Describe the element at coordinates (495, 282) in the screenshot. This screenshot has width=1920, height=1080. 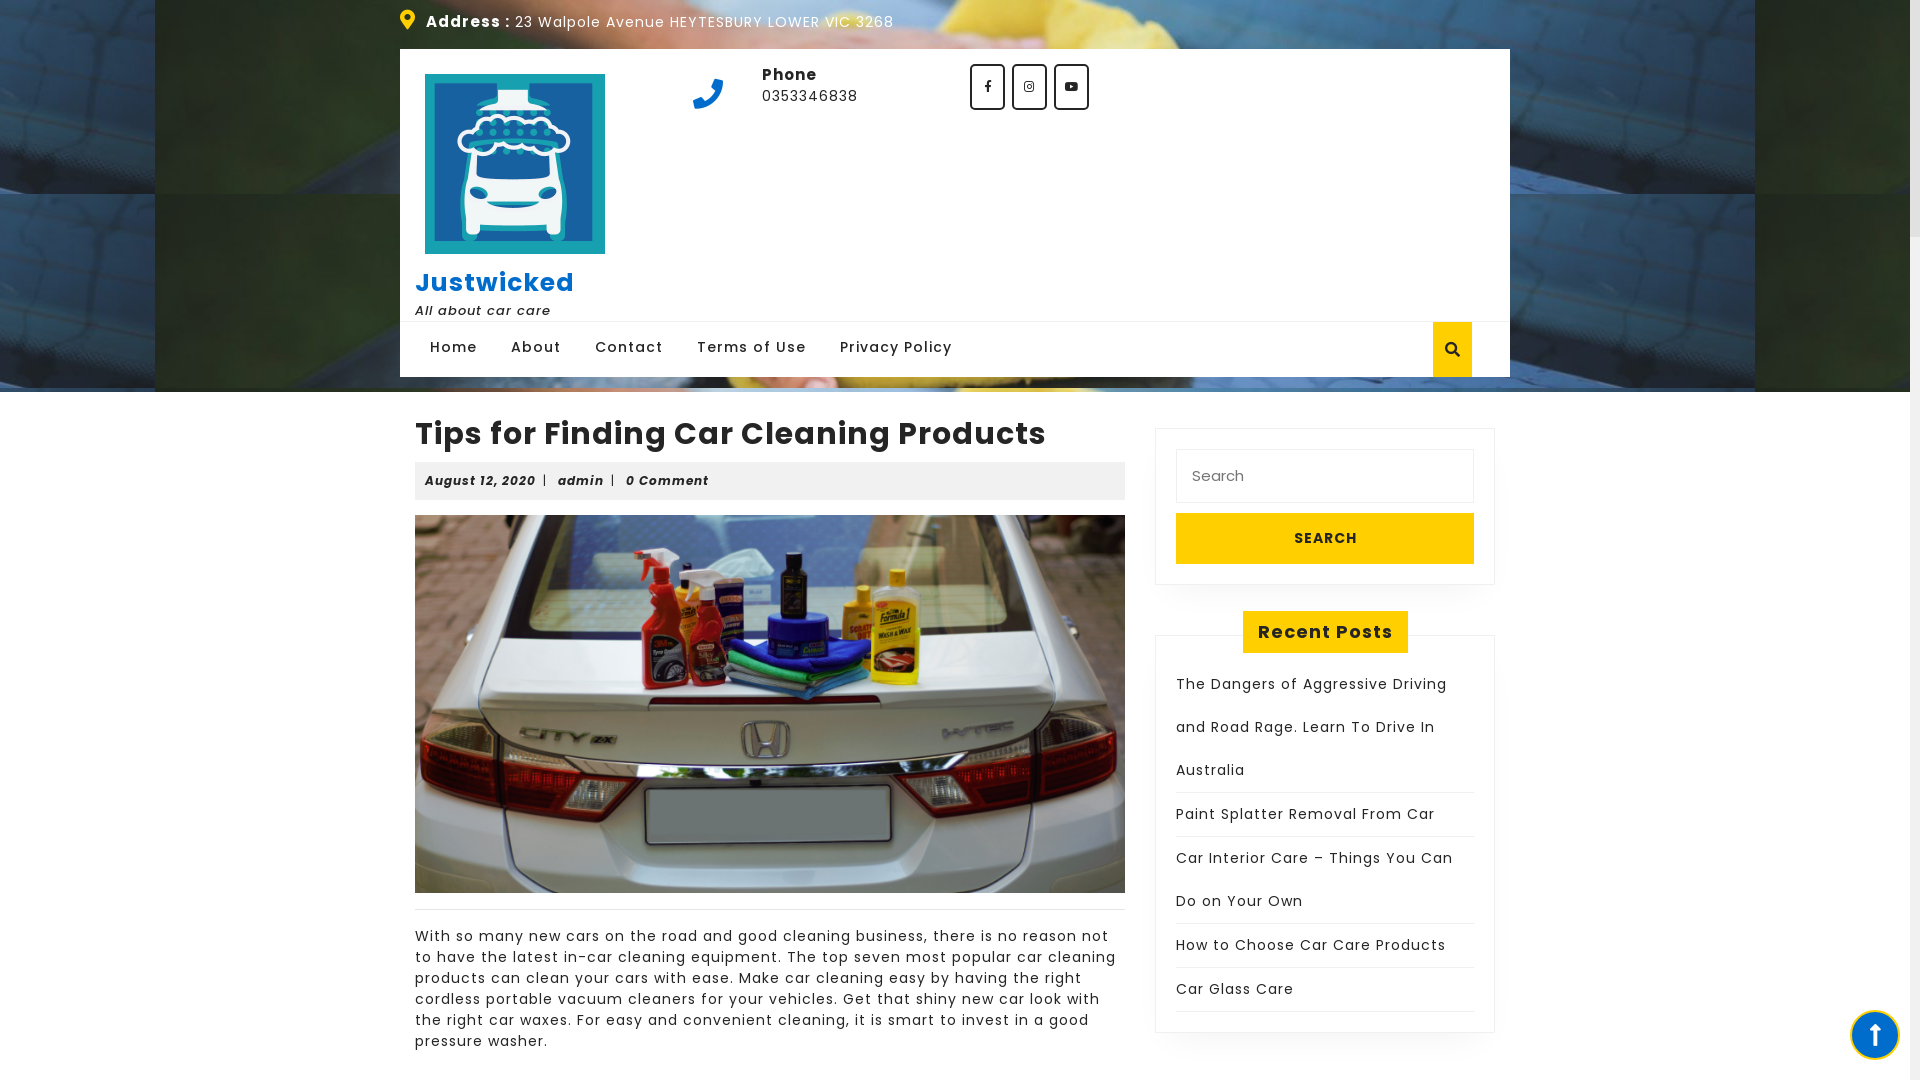
I see `Justwicked` at that location.